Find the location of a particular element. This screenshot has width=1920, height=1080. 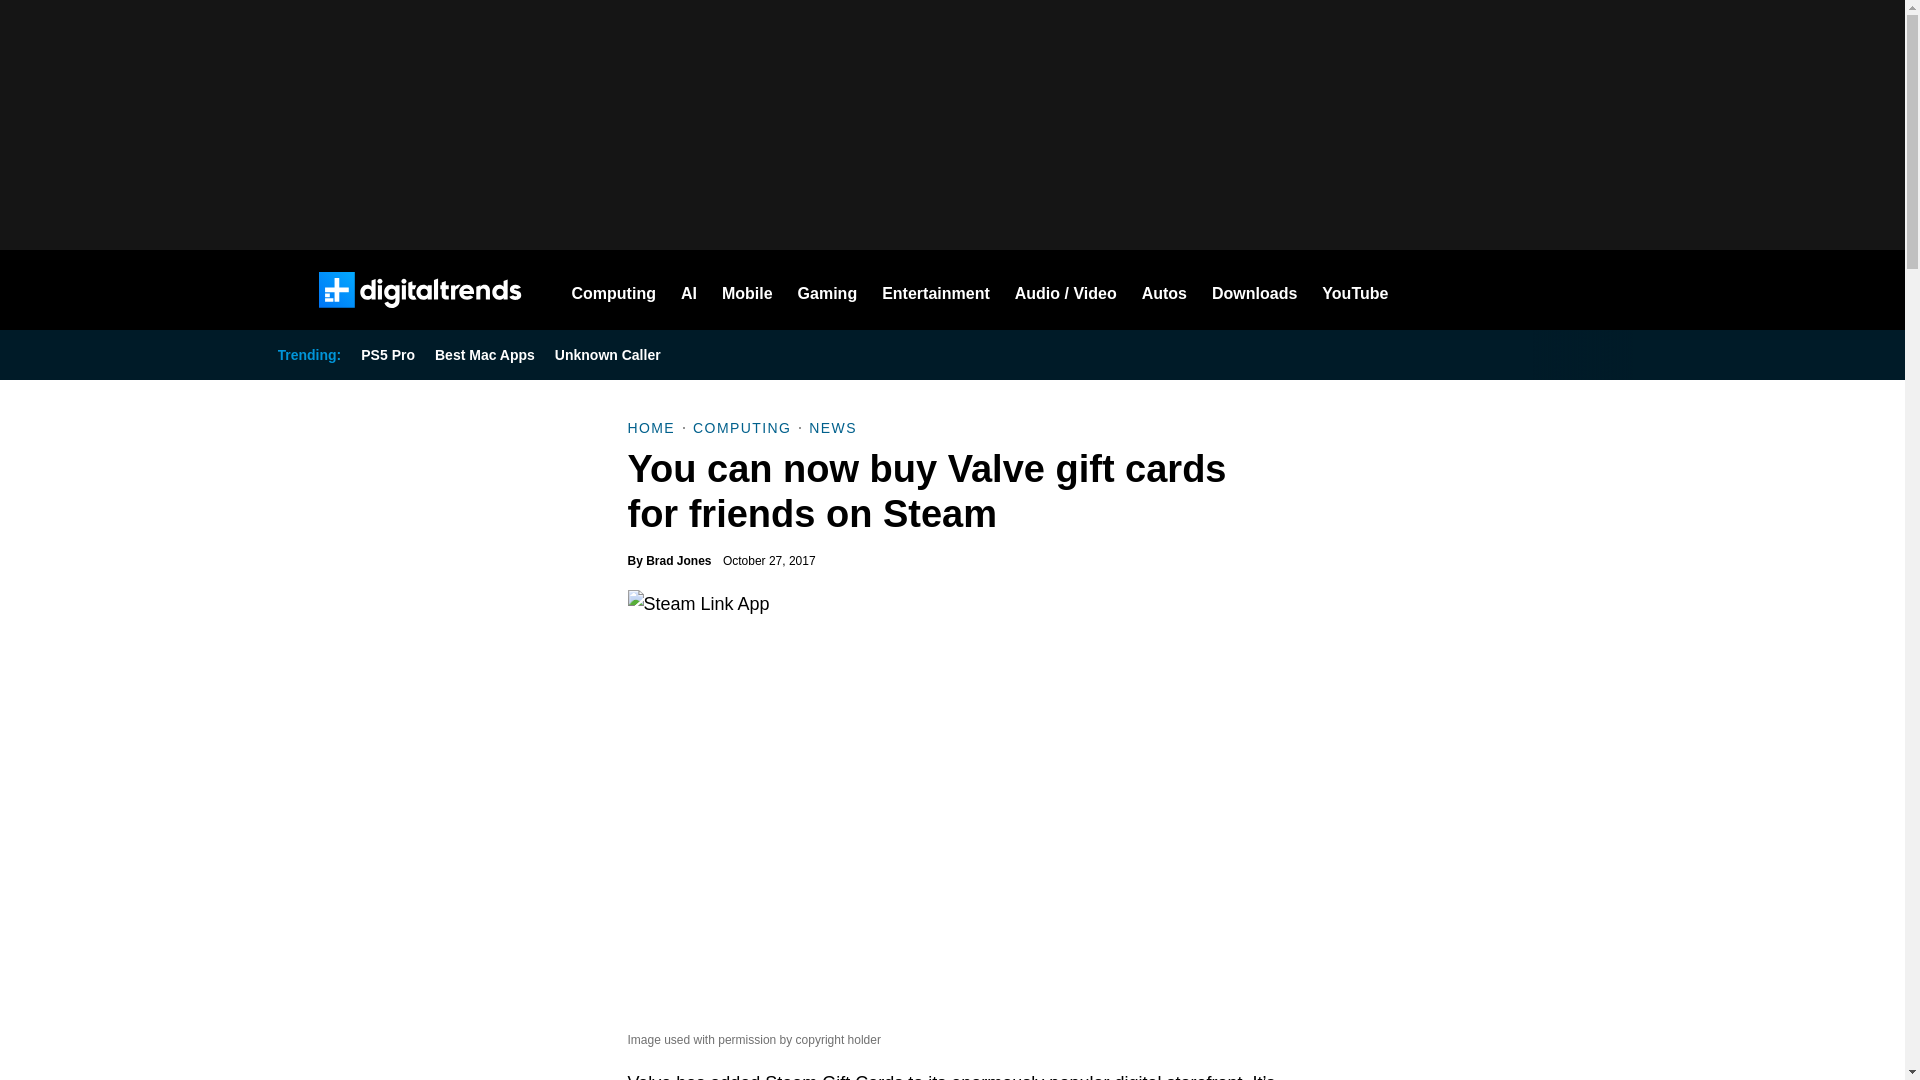

Computing is located at coordinates (614, 290).